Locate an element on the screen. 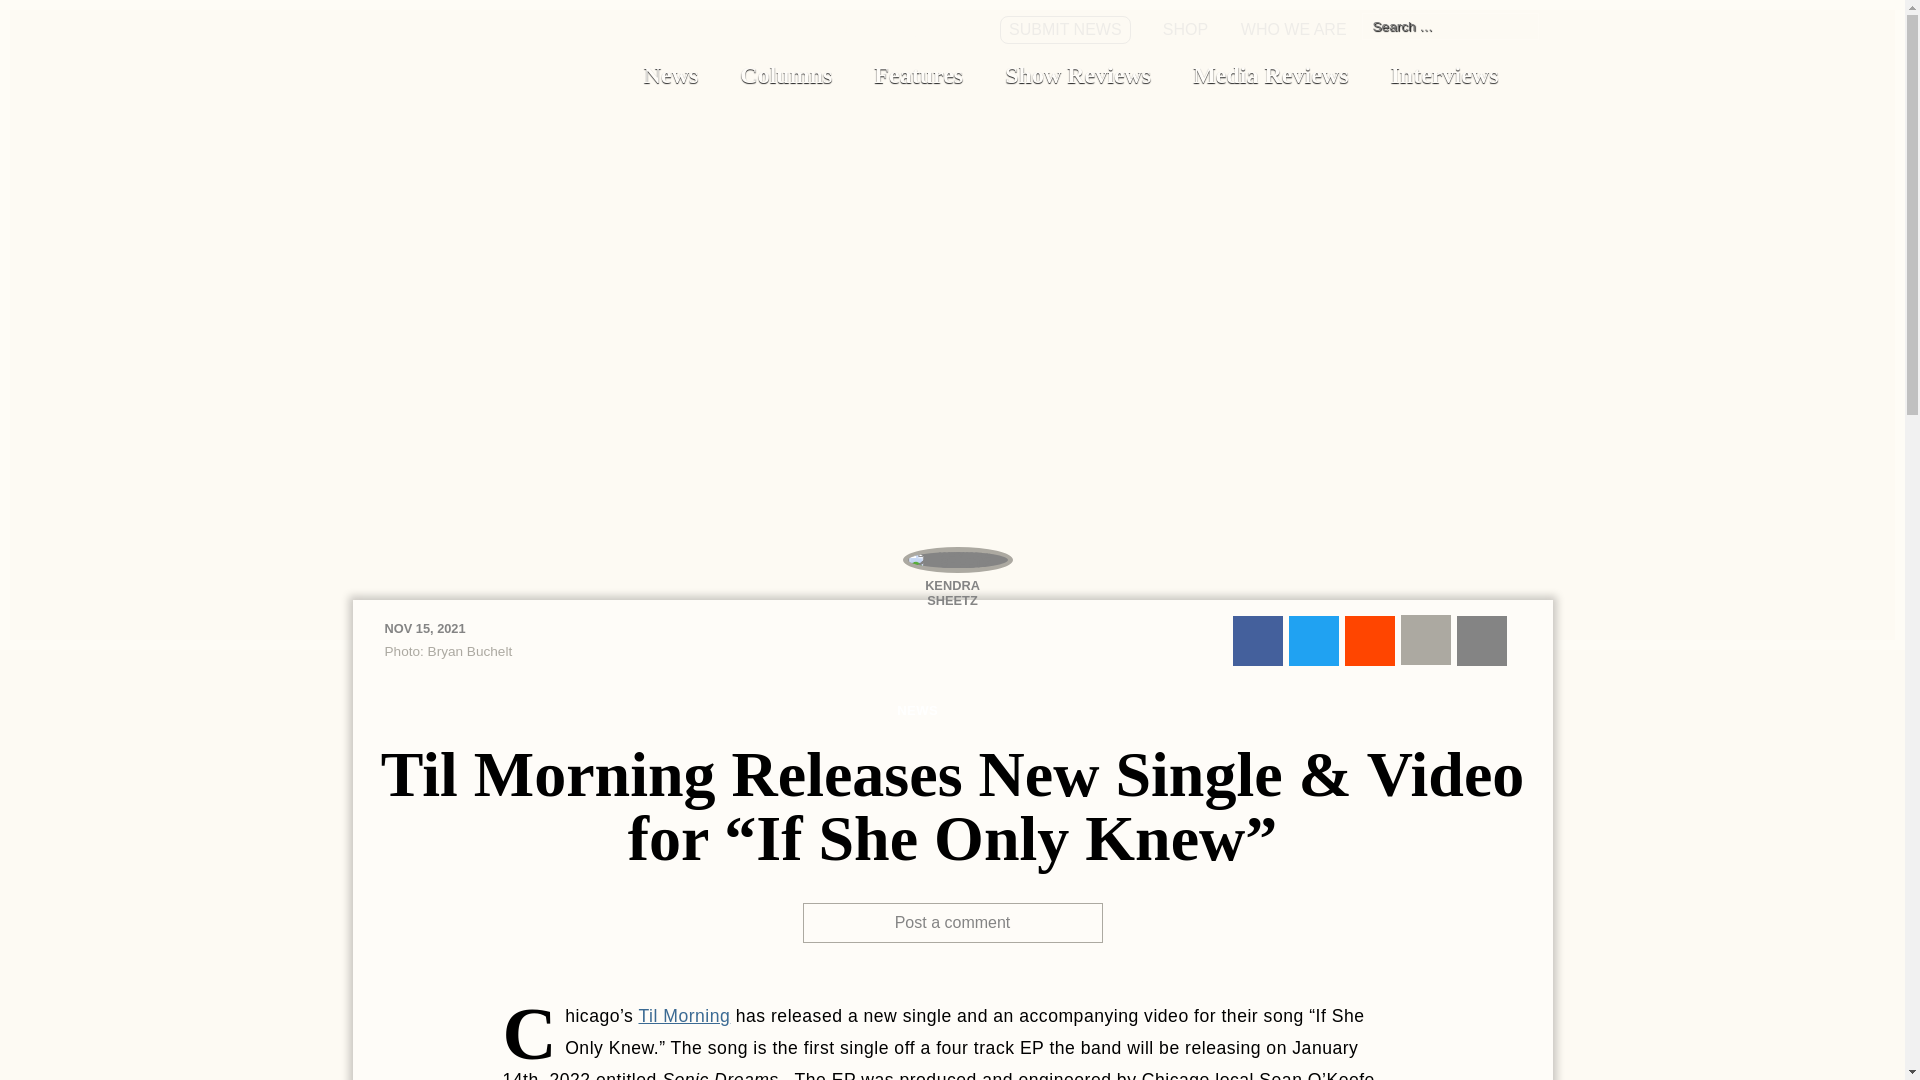 Image resolution: width=1920 pixels, height=1080 pixels. Columns is located at coordinates (786, 74).